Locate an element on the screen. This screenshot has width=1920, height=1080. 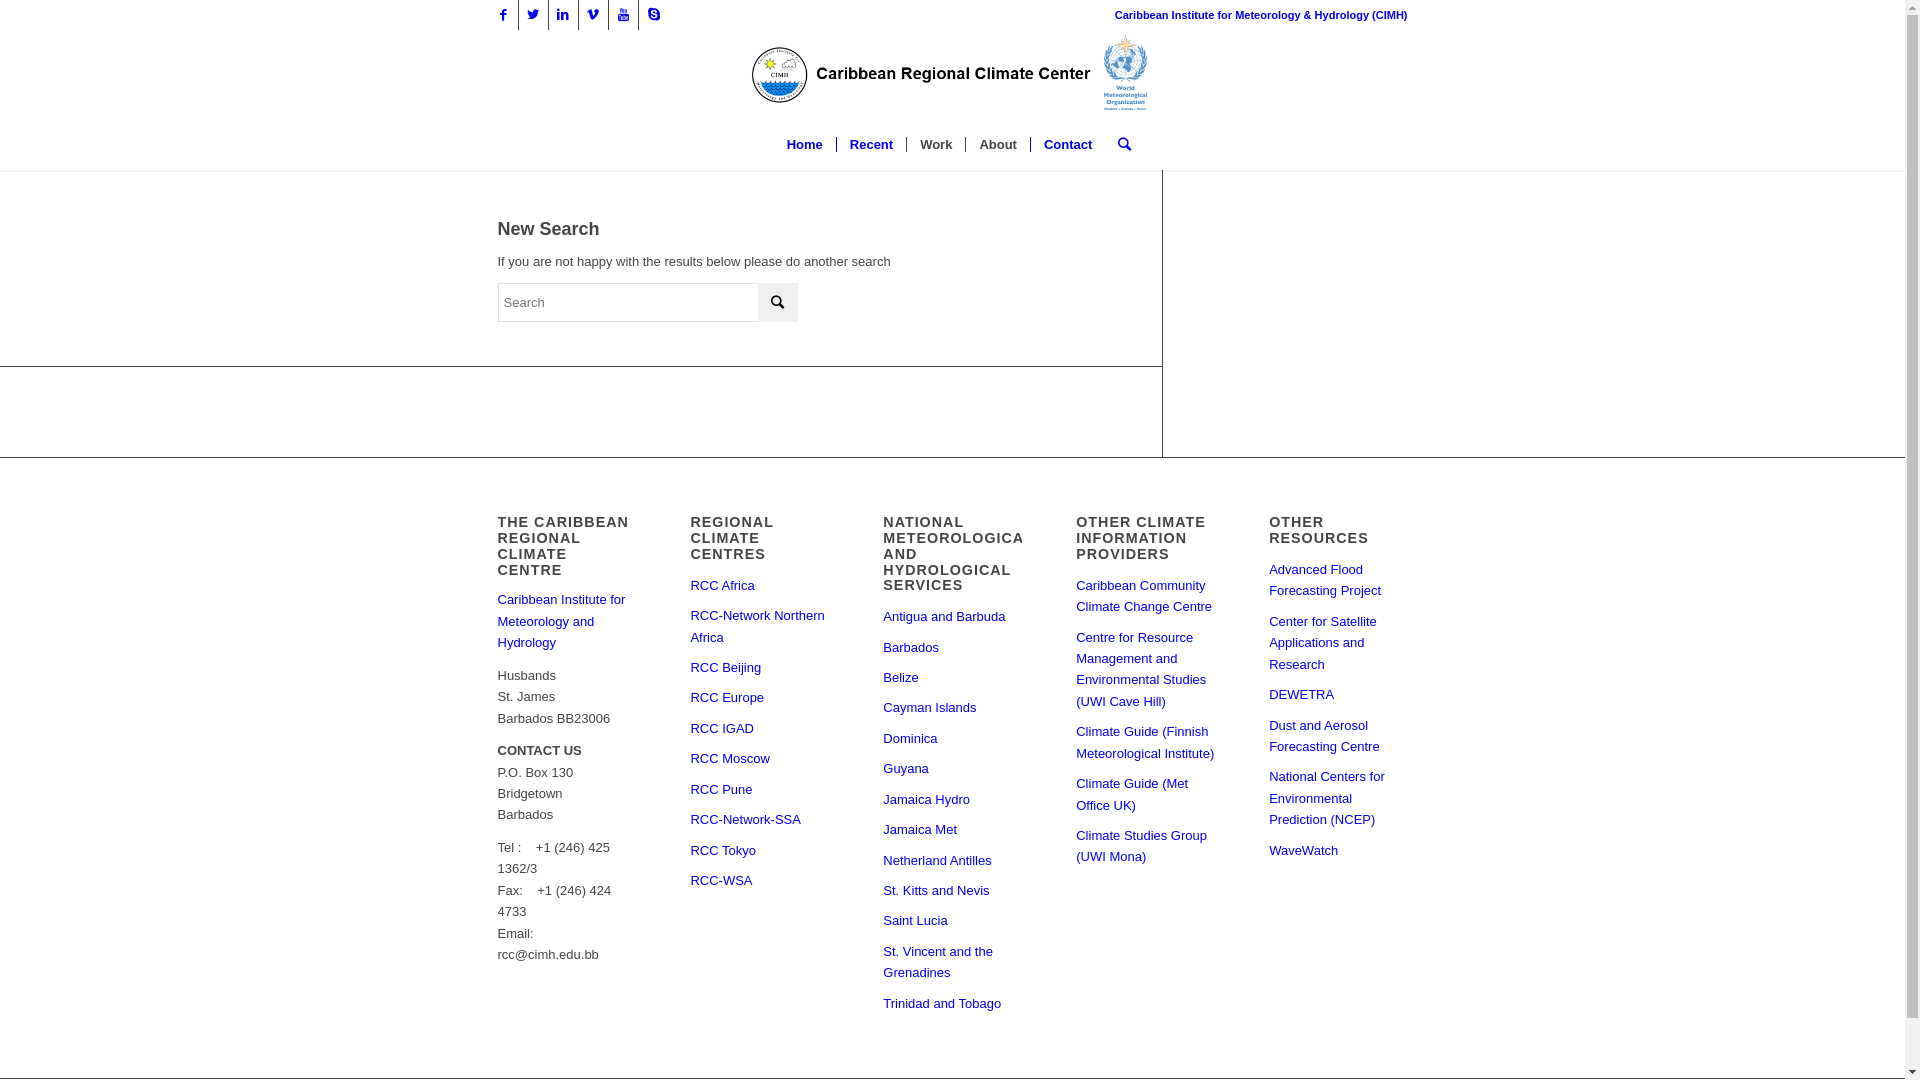
Climate Guide (Finnish Meteorological Institute) is located at coordinates (1145, 743).